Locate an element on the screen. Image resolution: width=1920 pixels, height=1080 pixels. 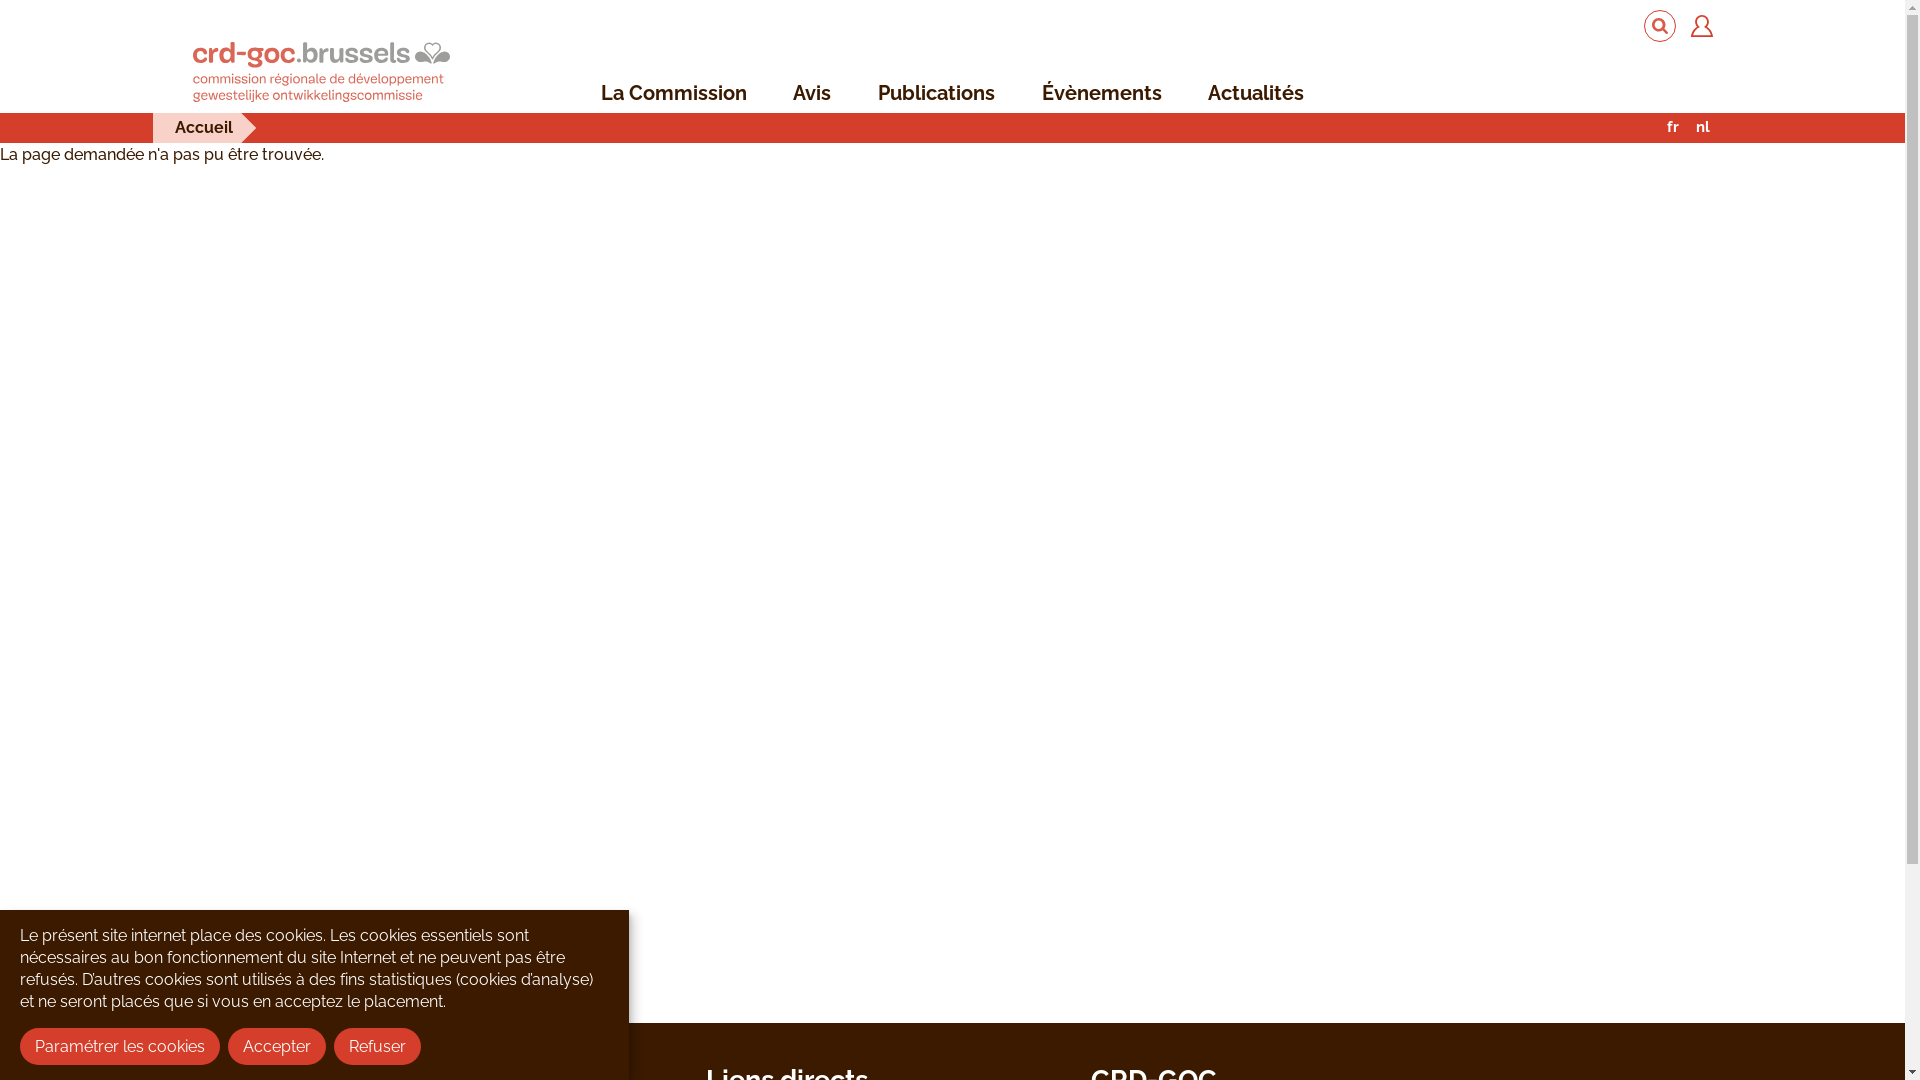
La Commission is located at coordinates (674, 93).